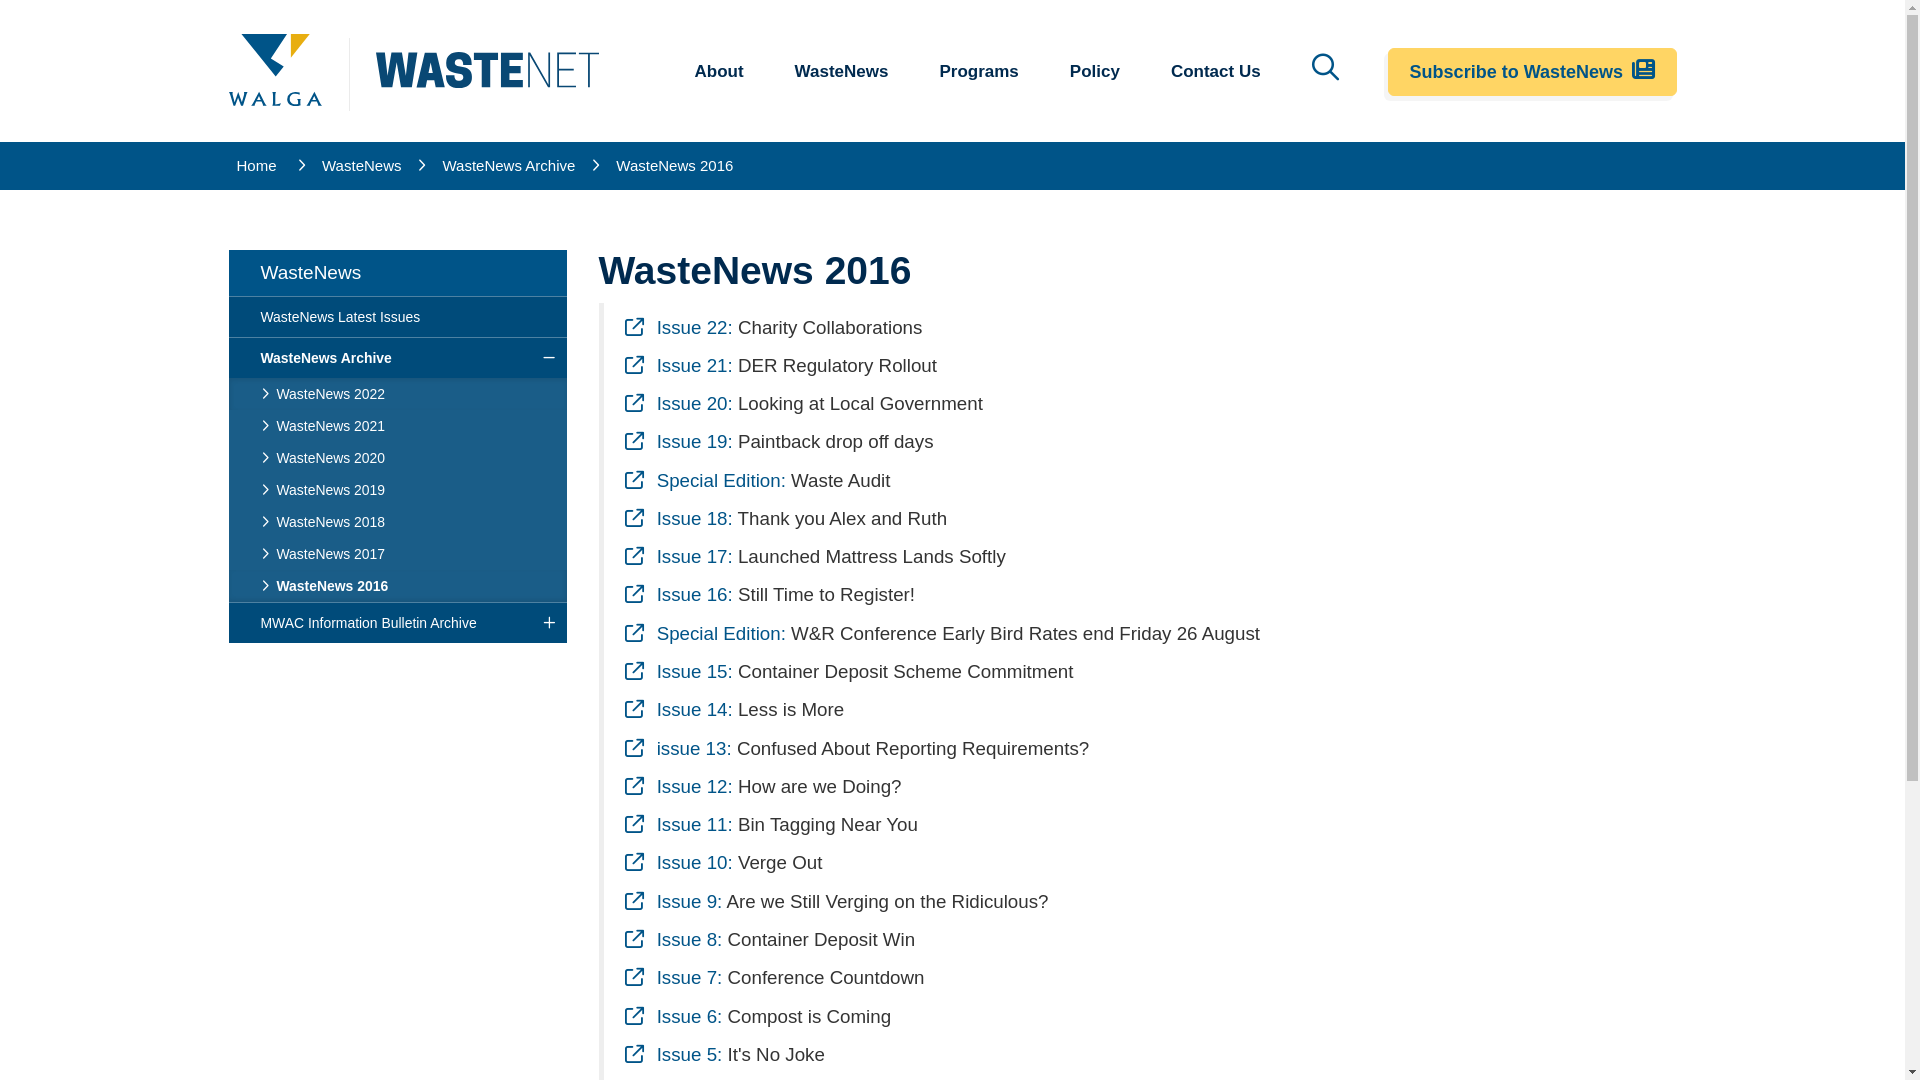 The height and width of the screenshot is (1080, 1920). I want to click on Issue 5:, so click(673, 1054).